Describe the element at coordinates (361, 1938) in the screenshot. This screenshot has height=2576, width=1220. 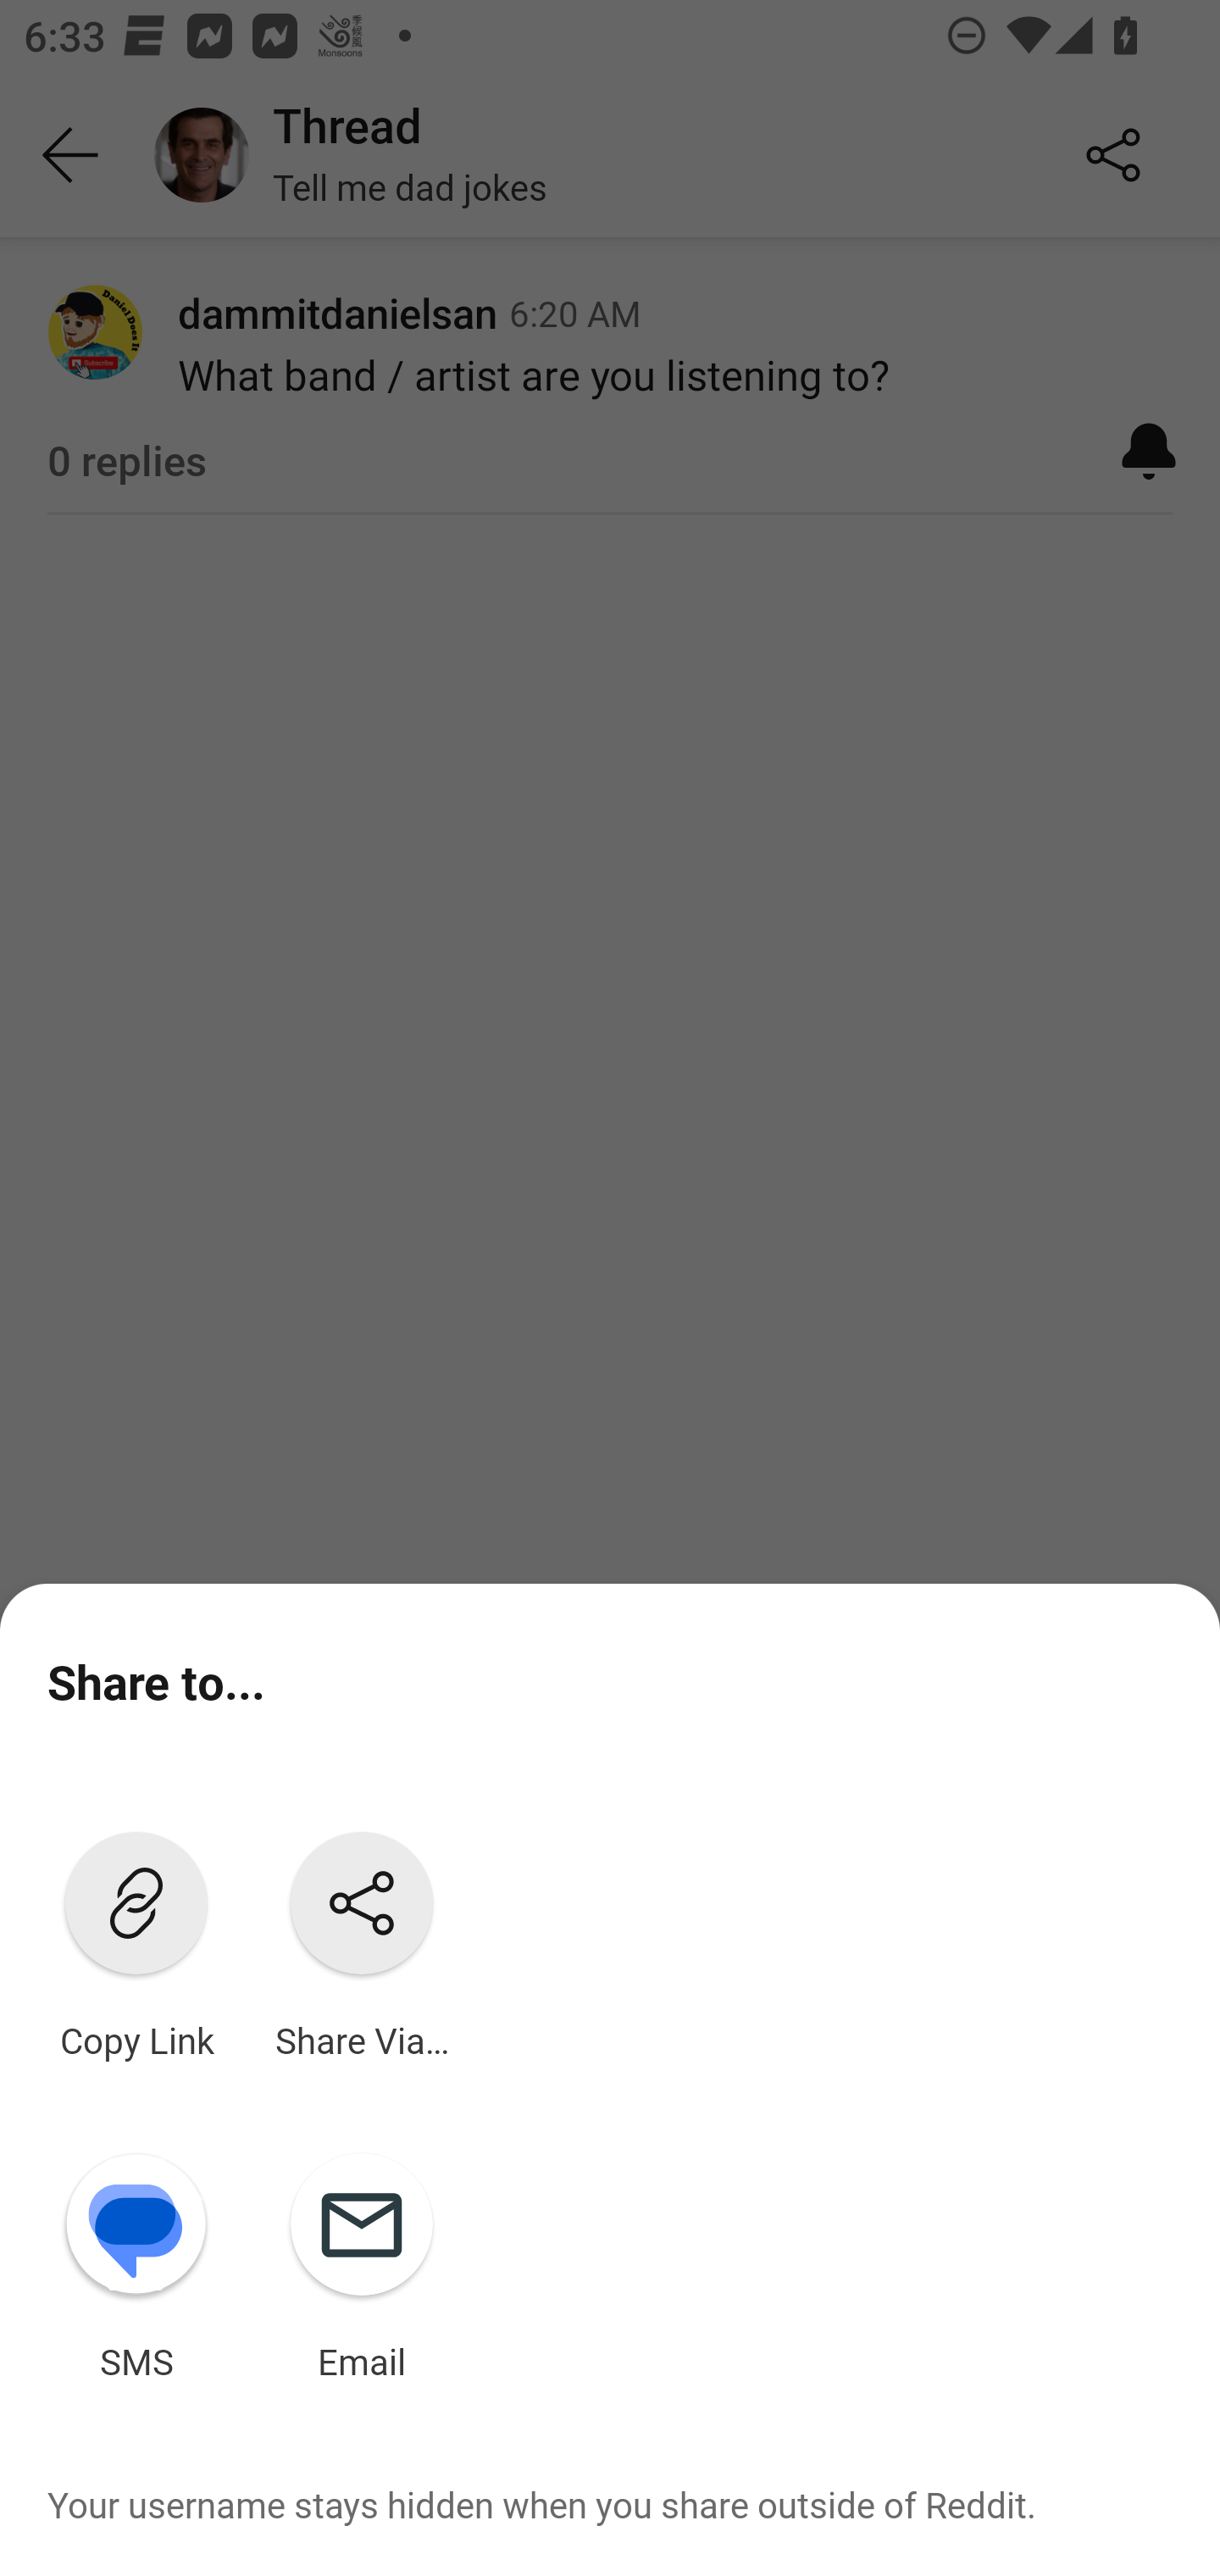
I see `Share Via…` at that location.